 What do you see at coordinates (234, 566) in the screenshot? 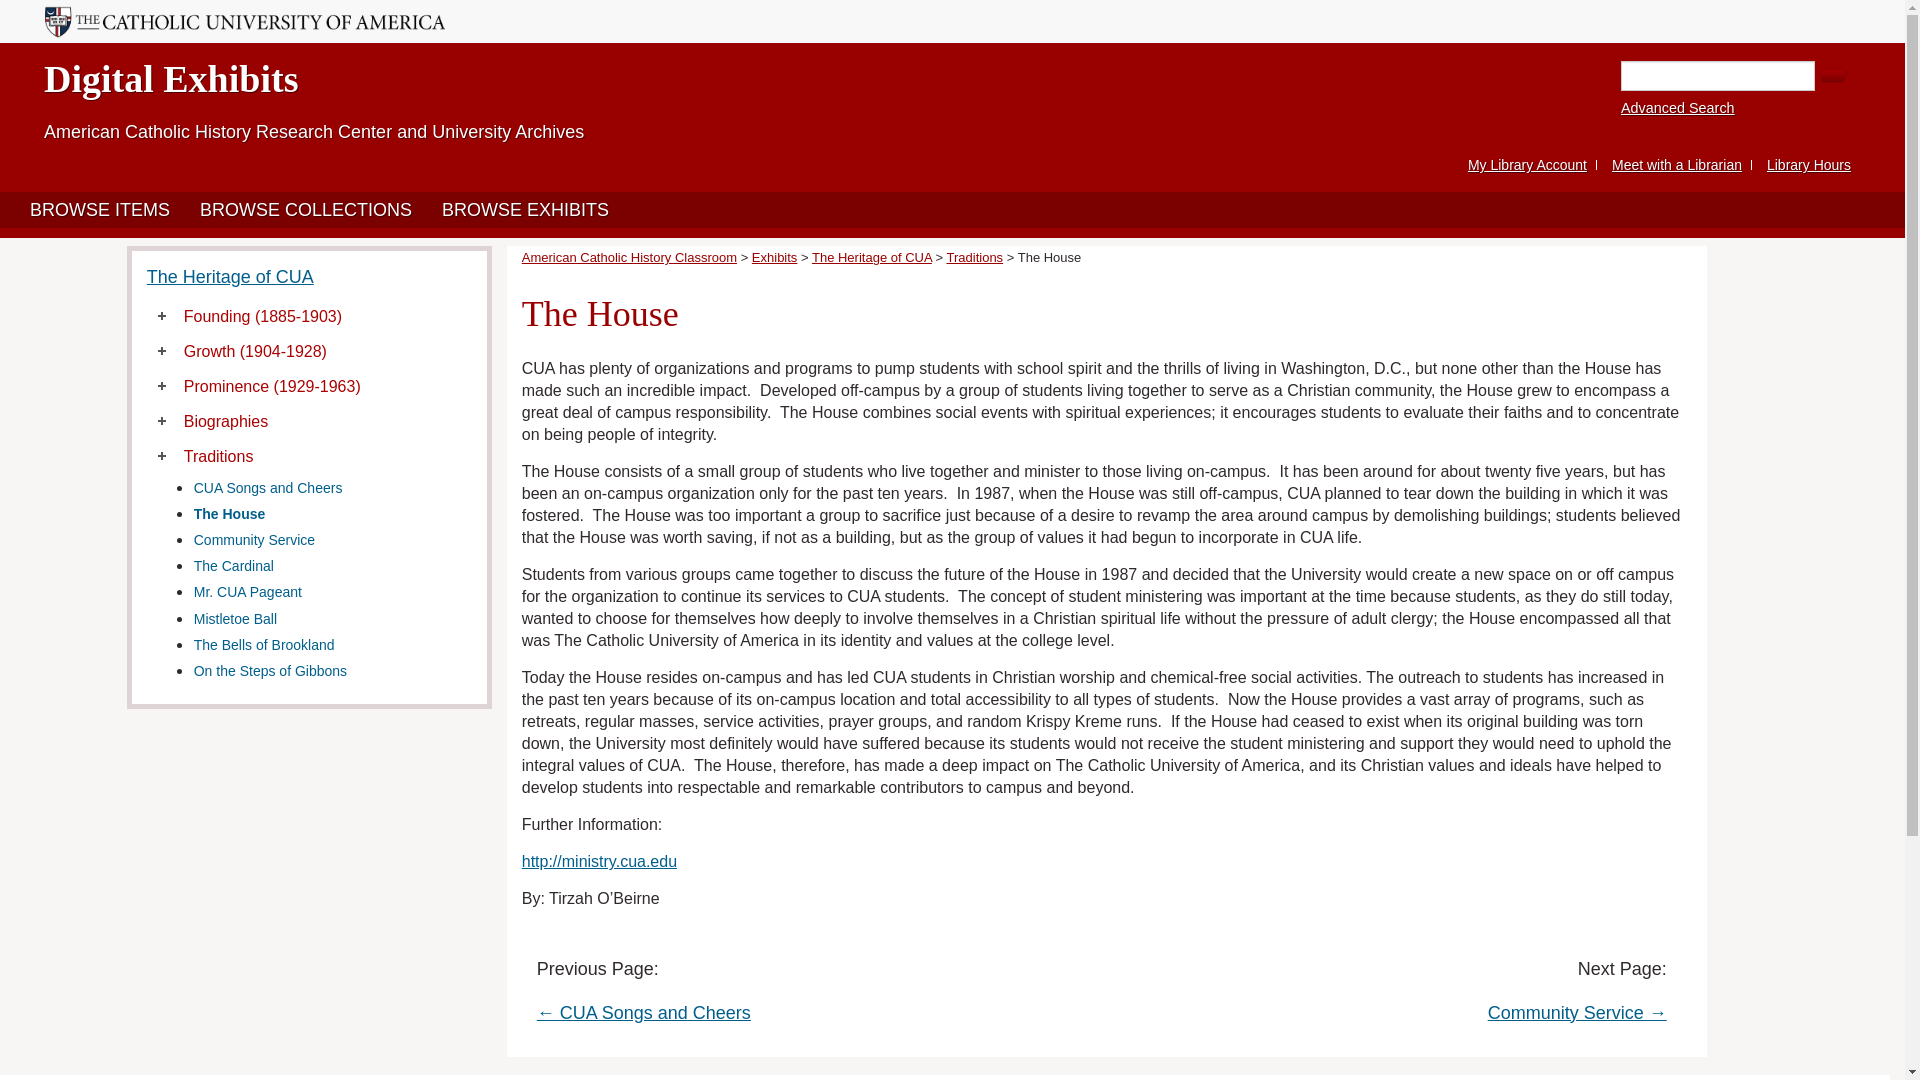
I see `The Cardinal` at bounding box center [234, 566].